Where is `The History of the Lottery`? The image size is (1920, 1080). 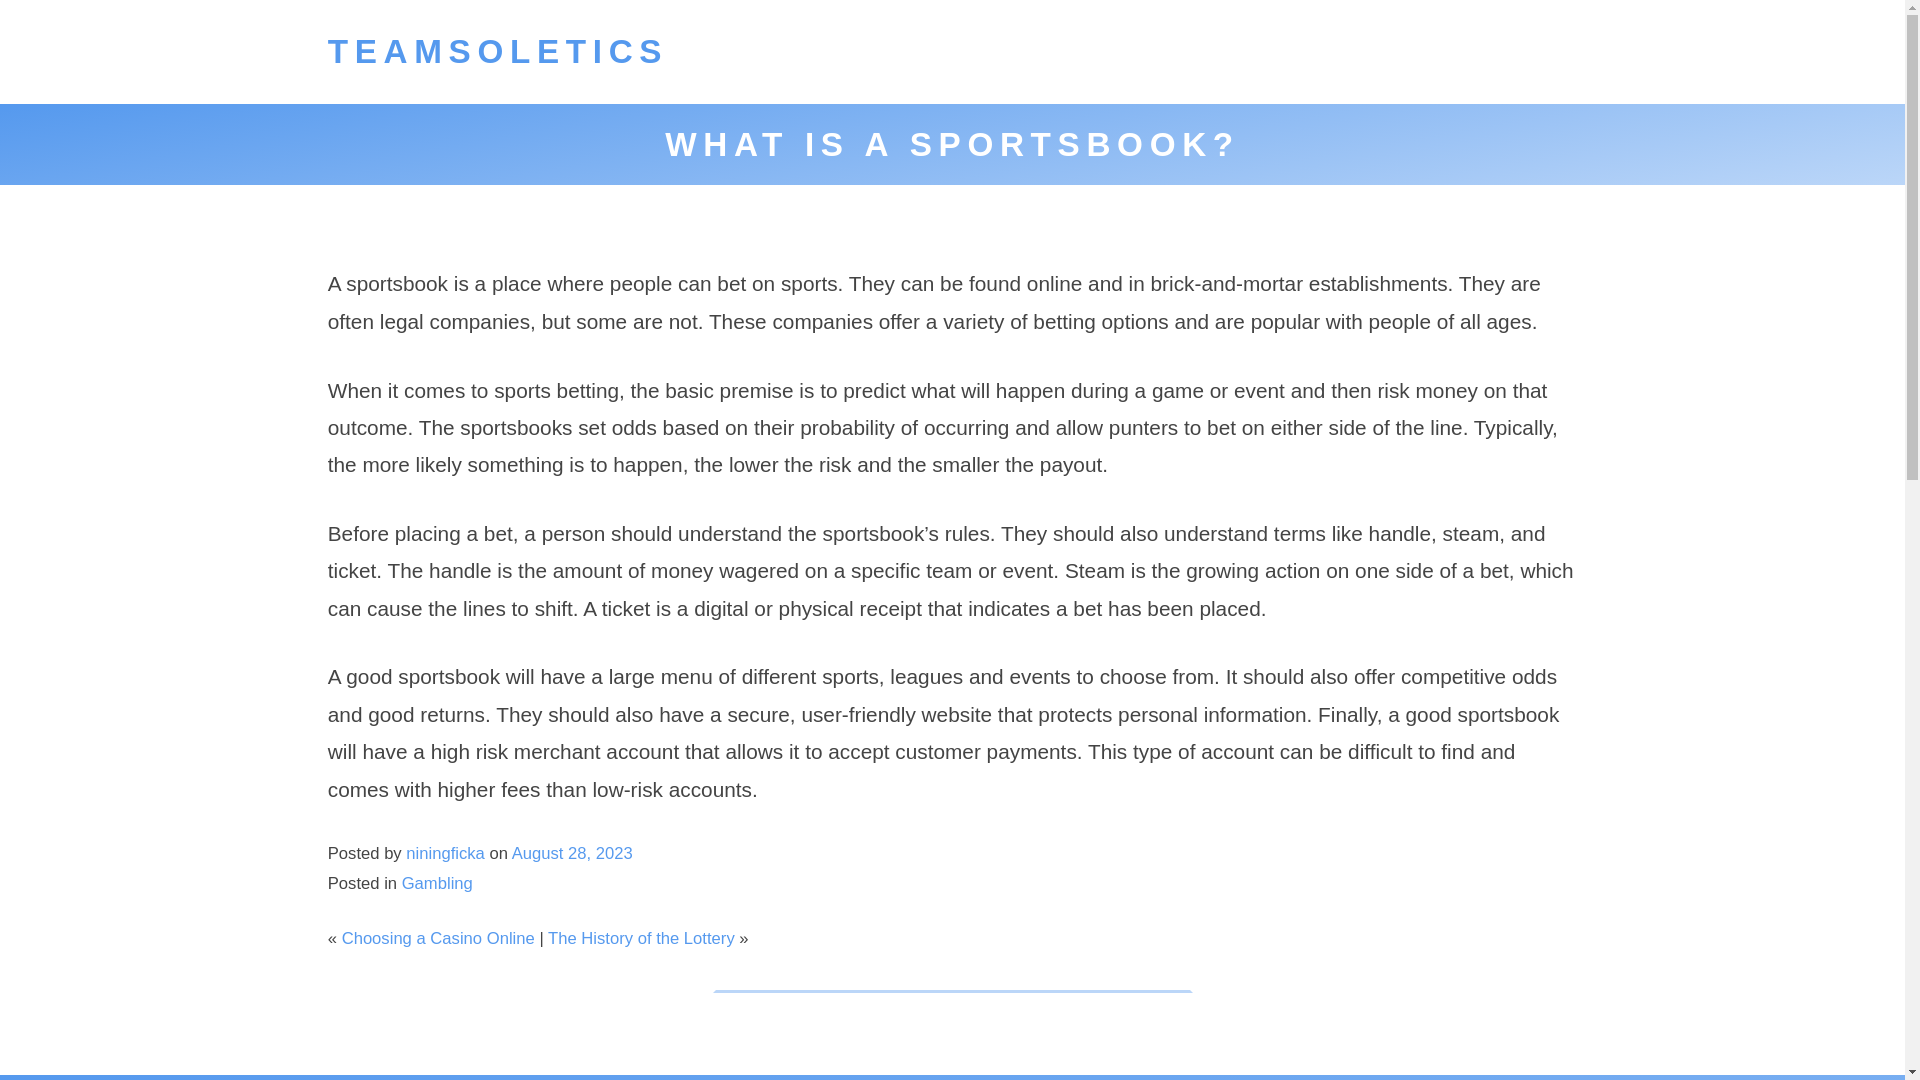 The History of the Lottery is located at coordinates (641, 938).